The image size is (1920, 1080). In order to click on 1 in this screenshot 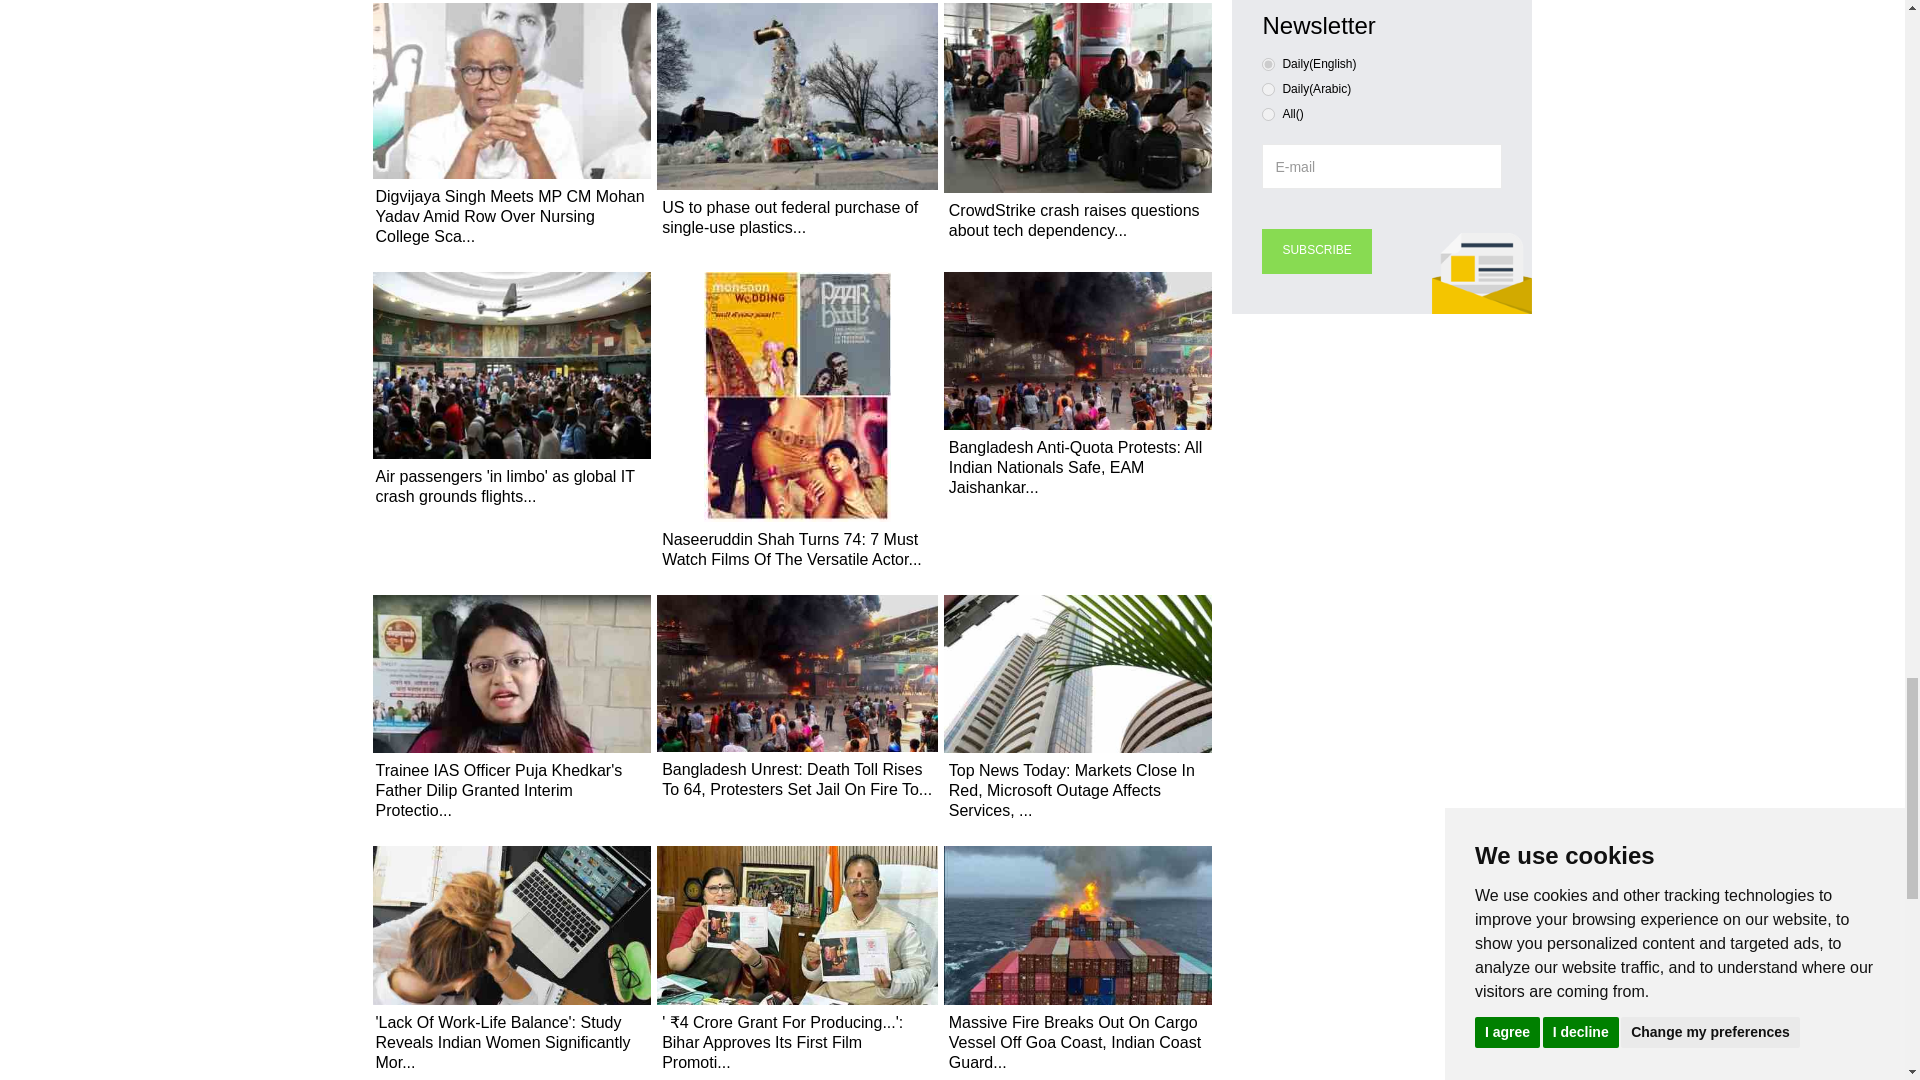, I will do `click(1268, 90)`.